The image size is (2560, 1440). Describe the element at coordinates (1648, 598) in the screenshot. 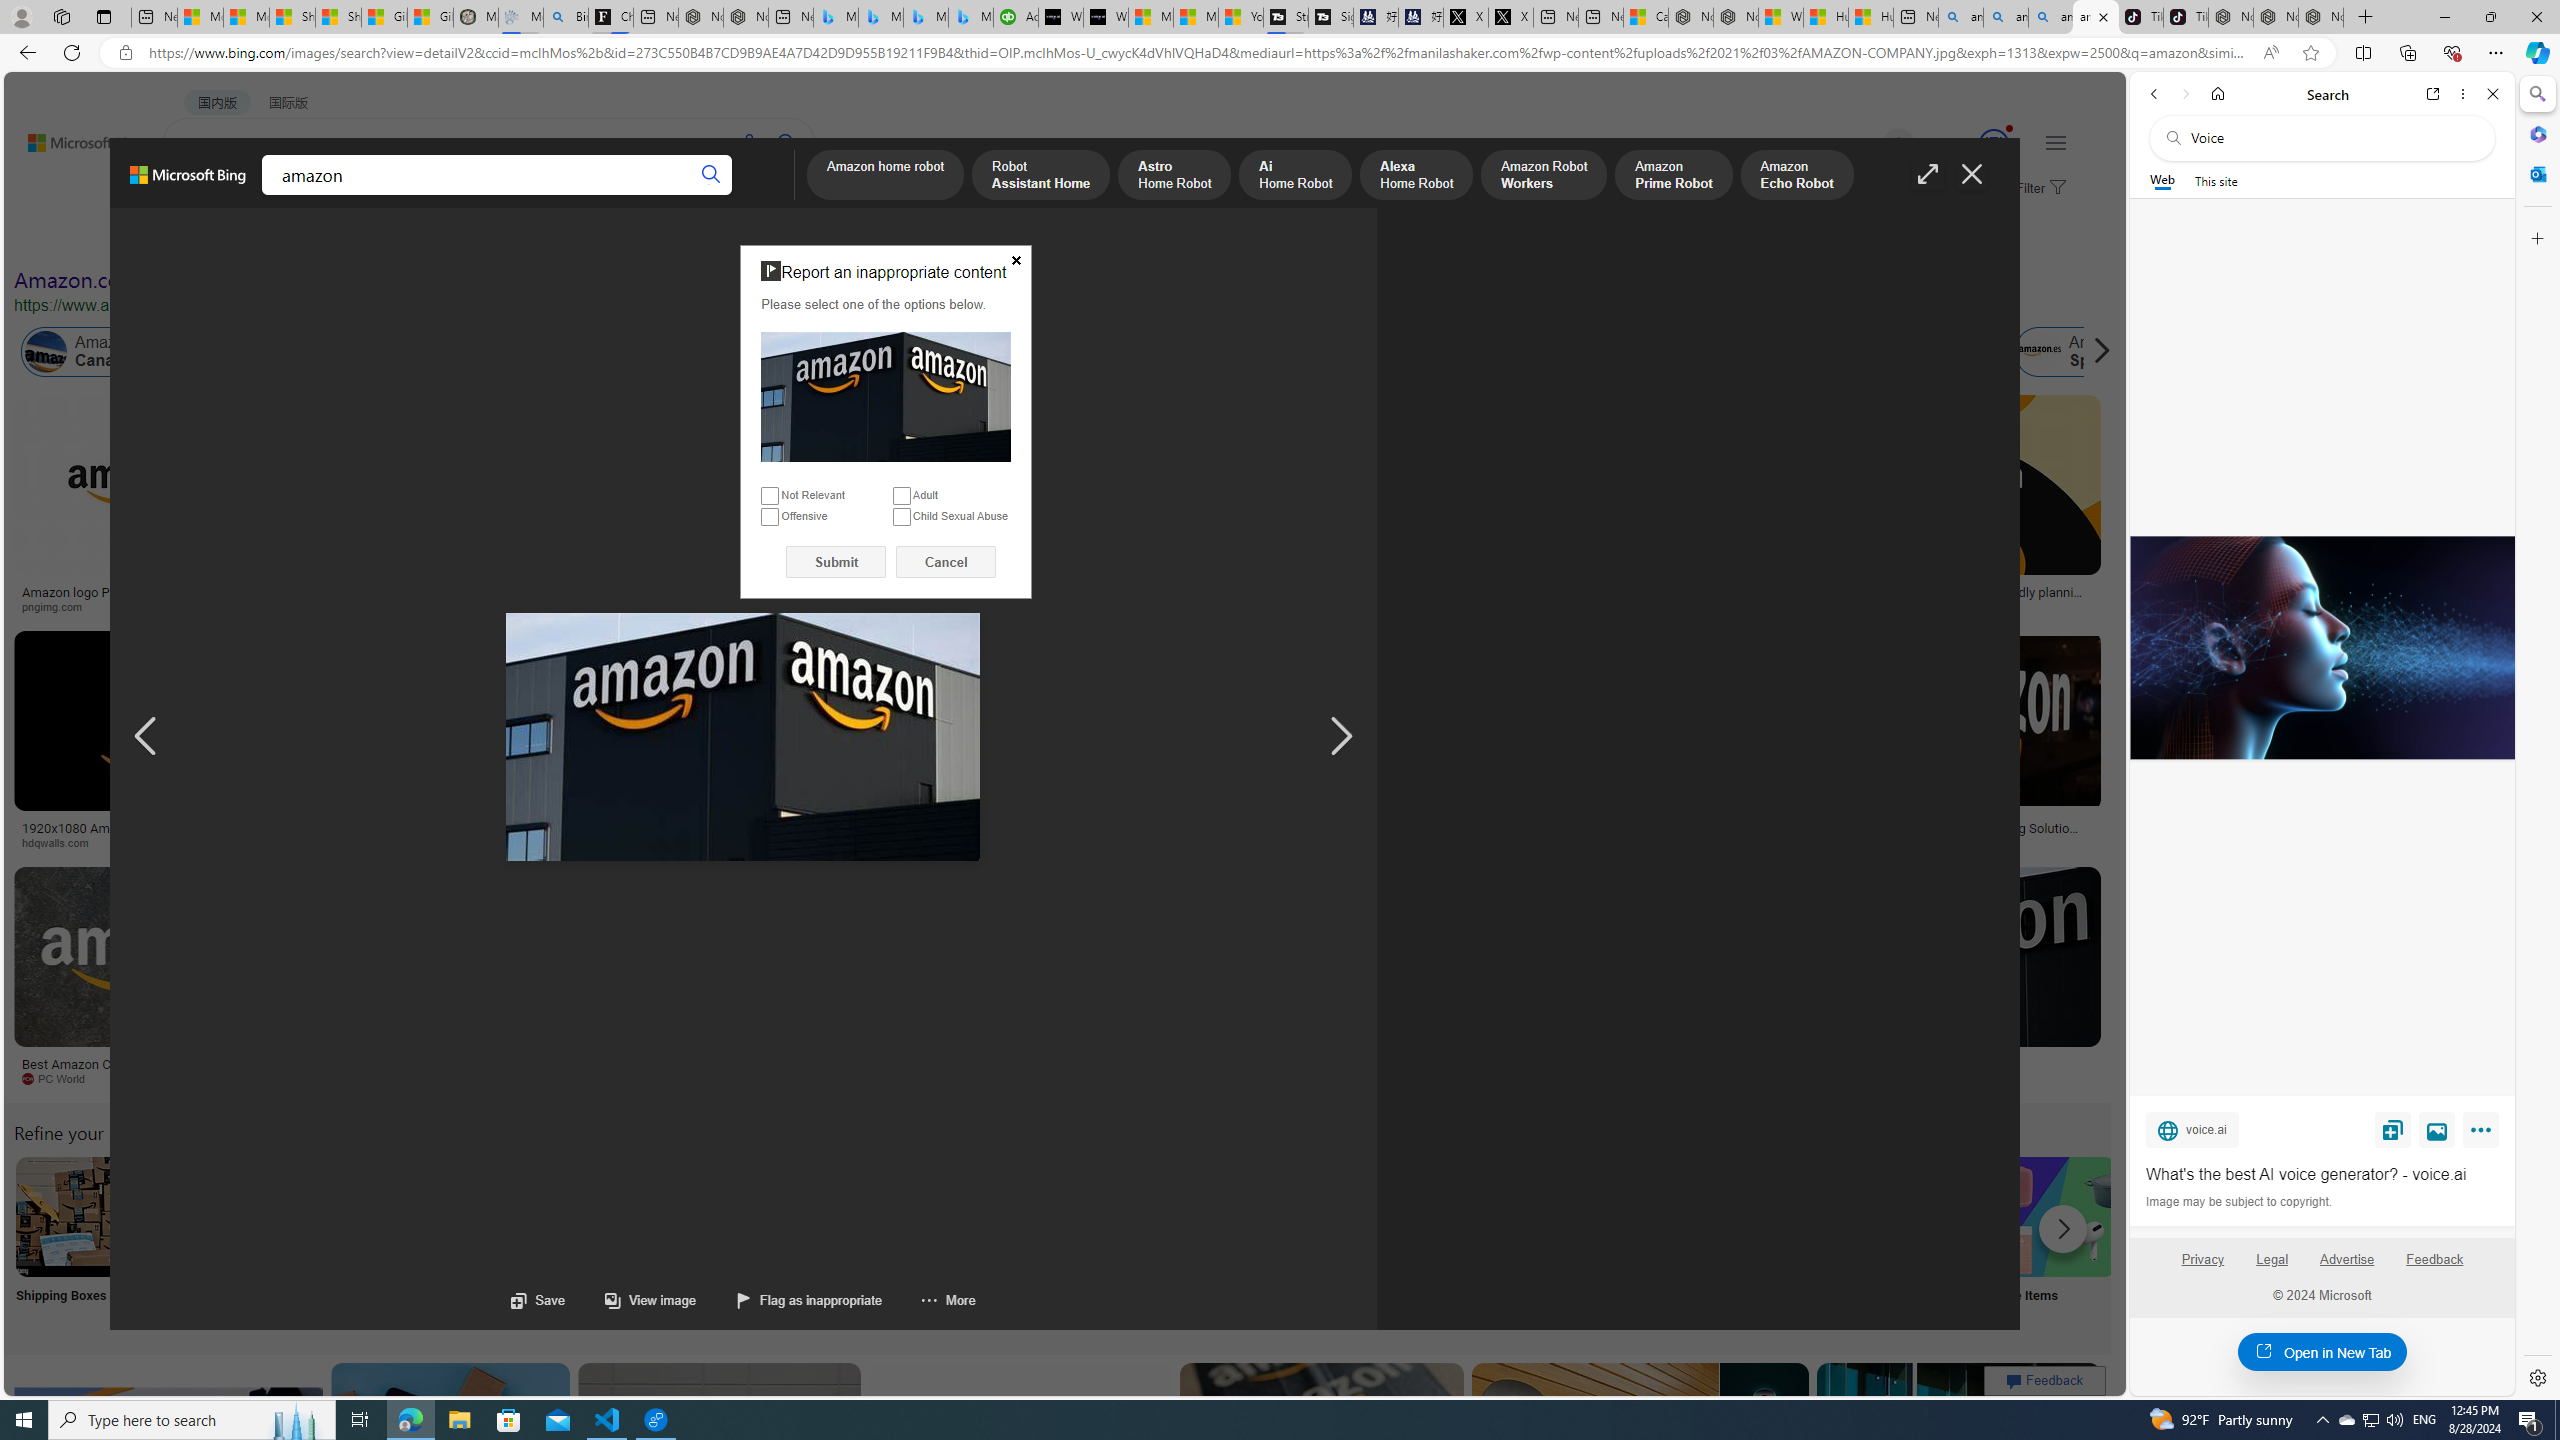

I see `Amazon down? Current status and problems | Downdetector` at that location.